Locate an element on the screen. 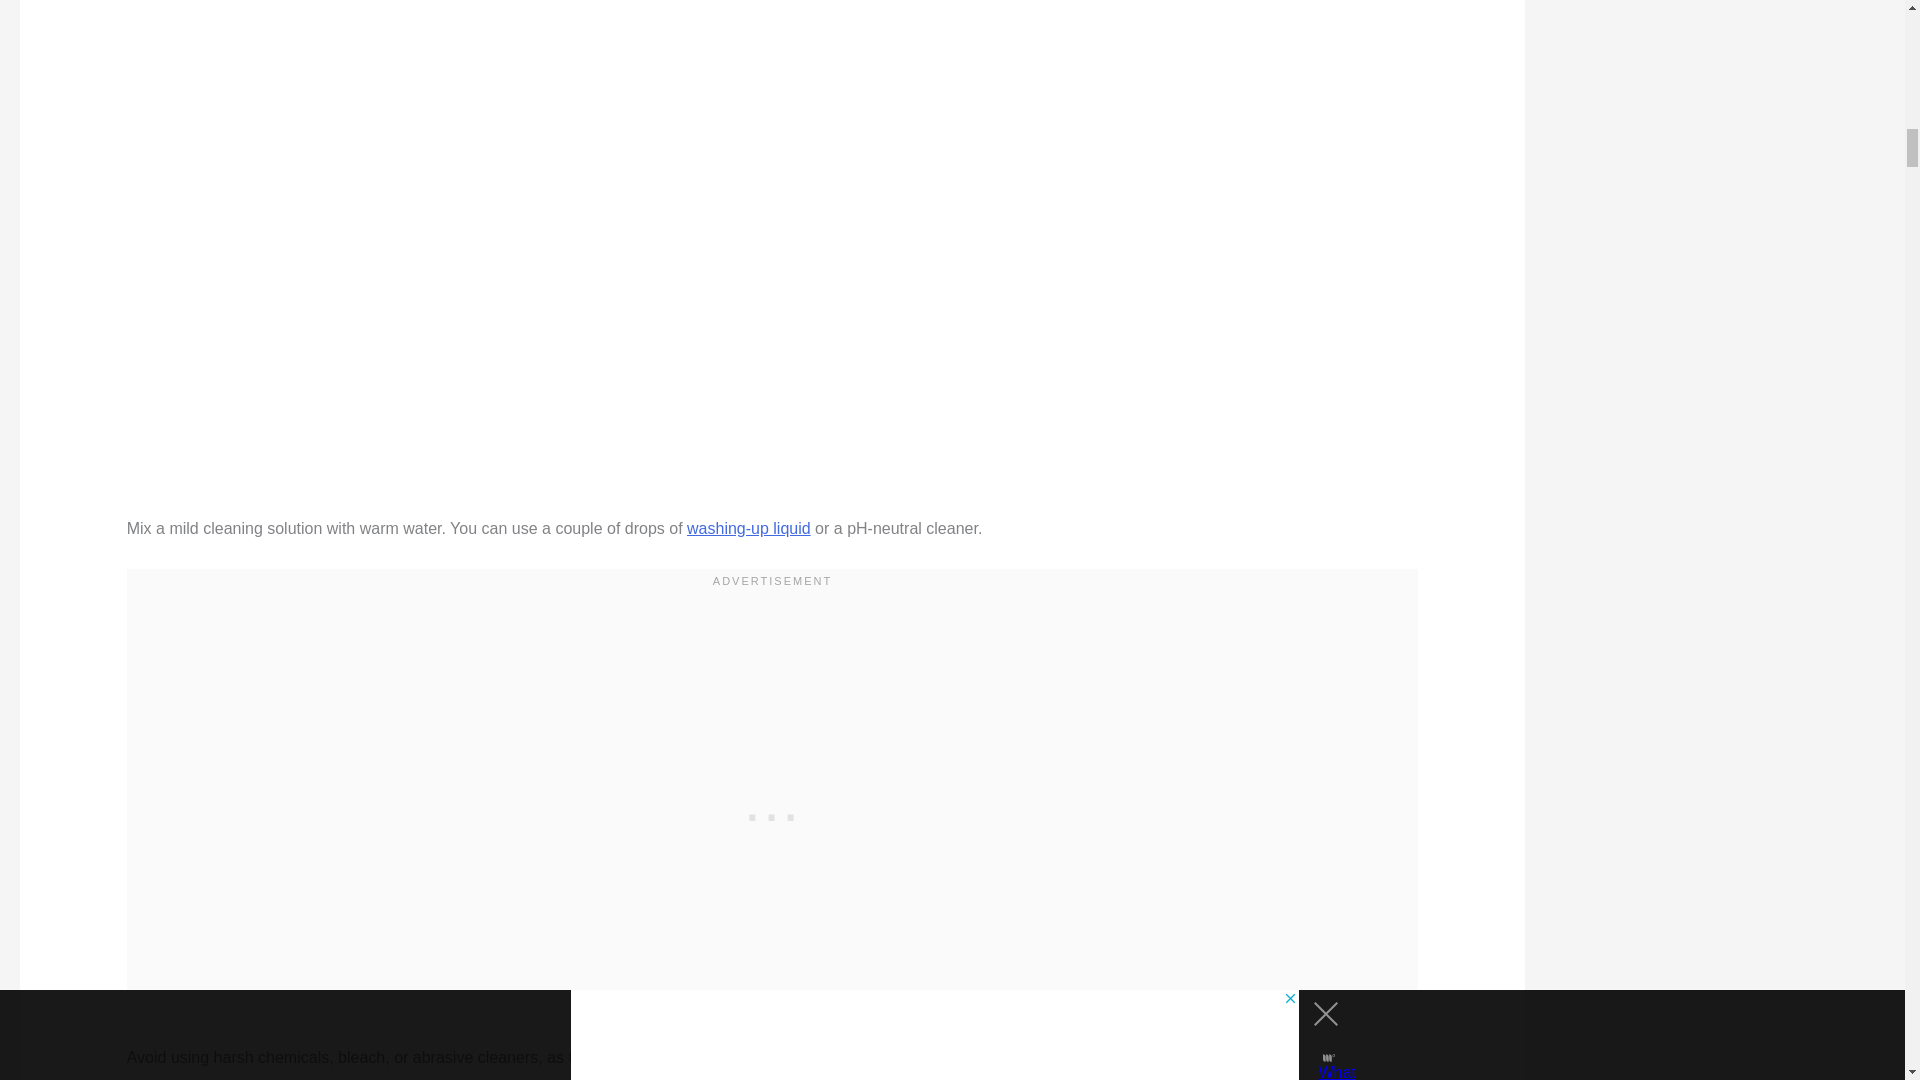  washing-up liquid is located at coordinates (748, 528).